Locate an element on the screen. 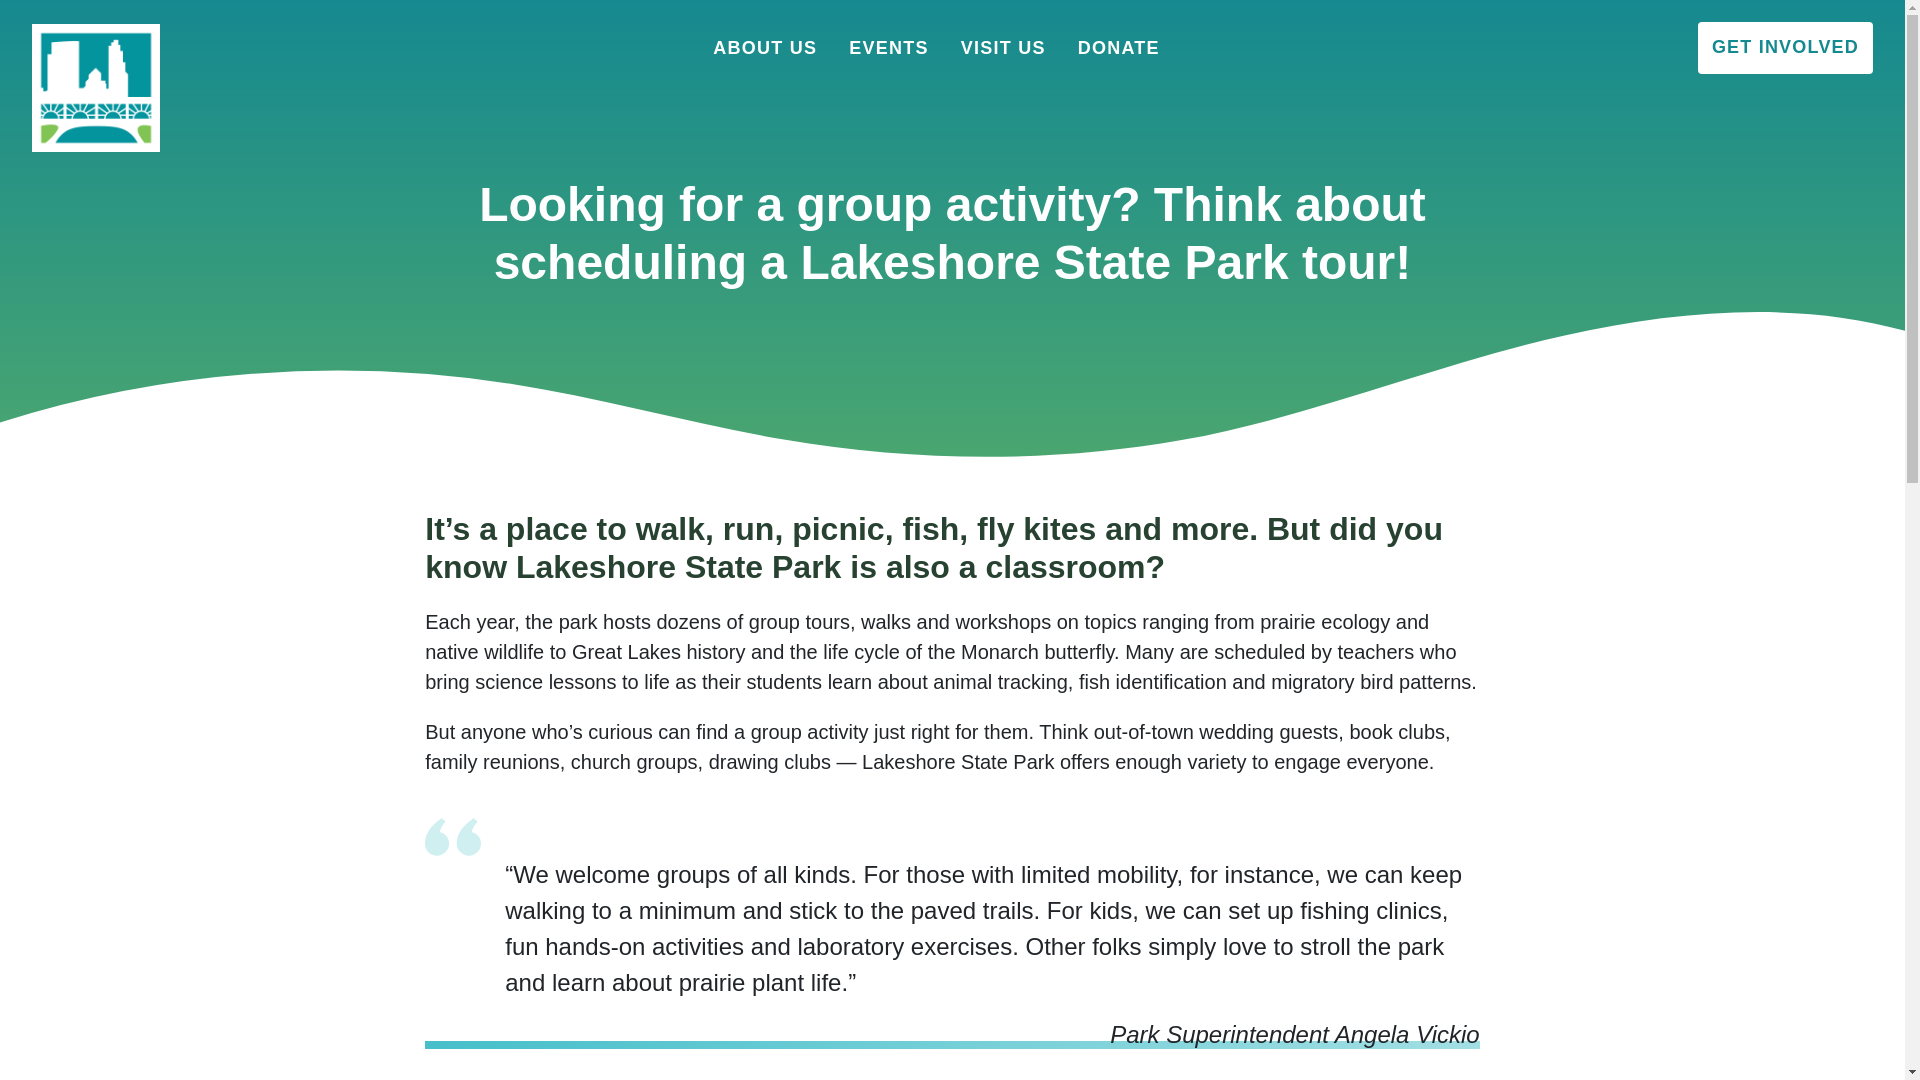  BLOG is located at coordinates (989, 176).